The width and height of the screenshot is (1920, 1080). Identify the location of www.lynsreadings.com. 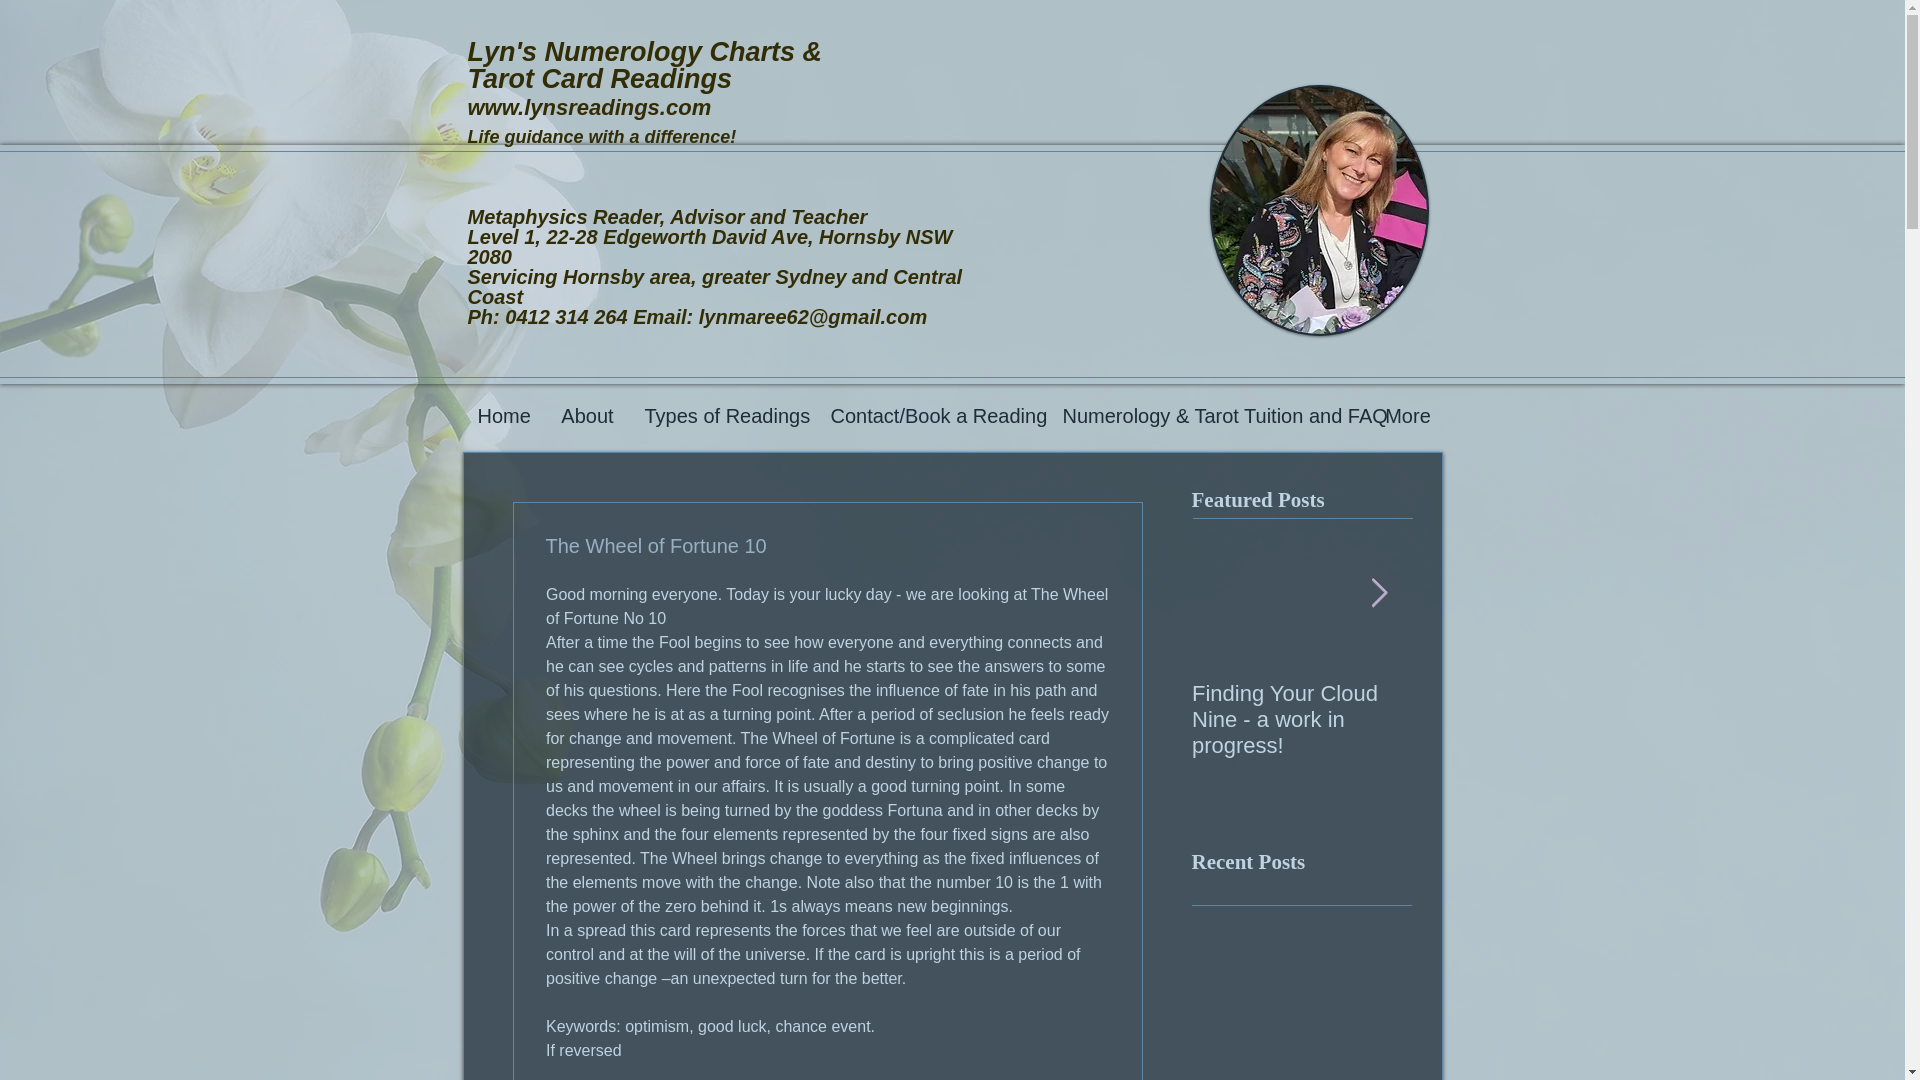
(590, 107).